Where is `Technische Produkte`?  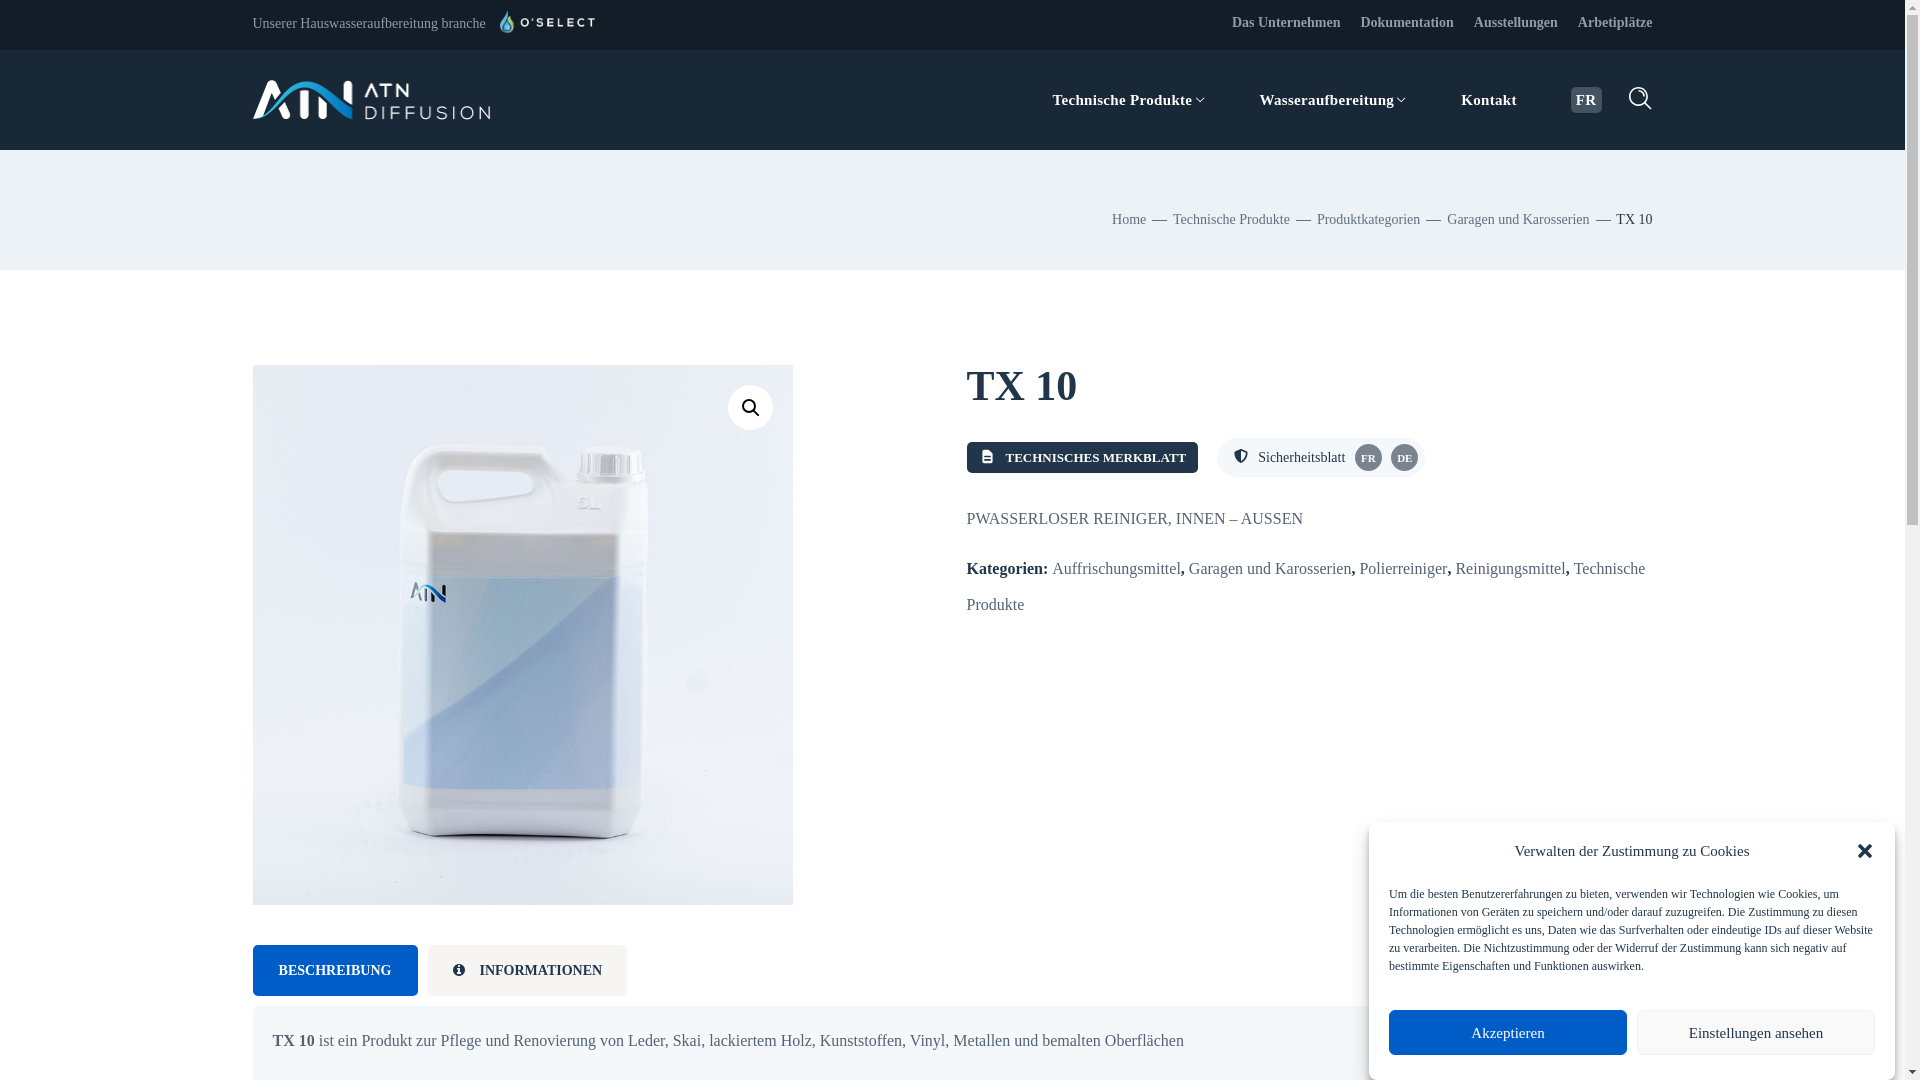 Technische Produkte is located at coordinates (1306, 586).